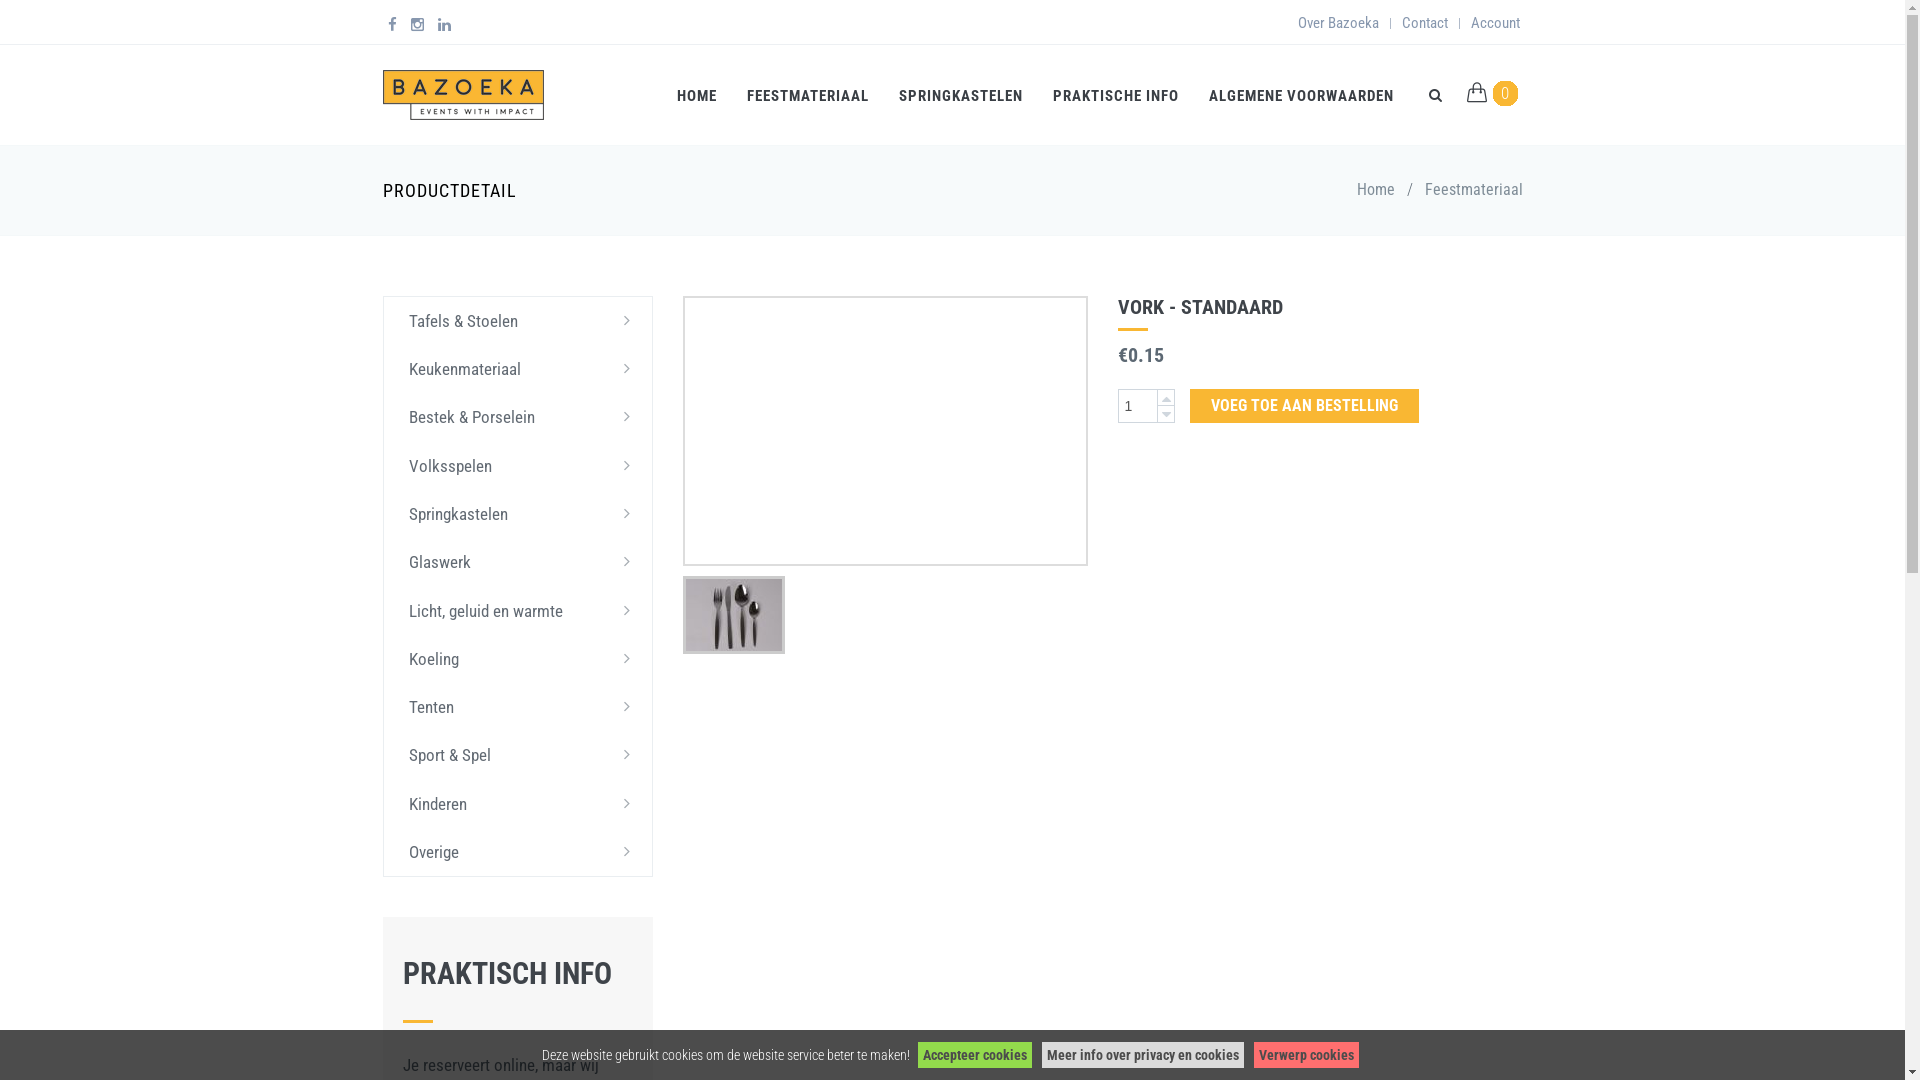  Describe the element at coordinates (518, 369) in the screenshot. I see `Keukenmateriaal` at that location.